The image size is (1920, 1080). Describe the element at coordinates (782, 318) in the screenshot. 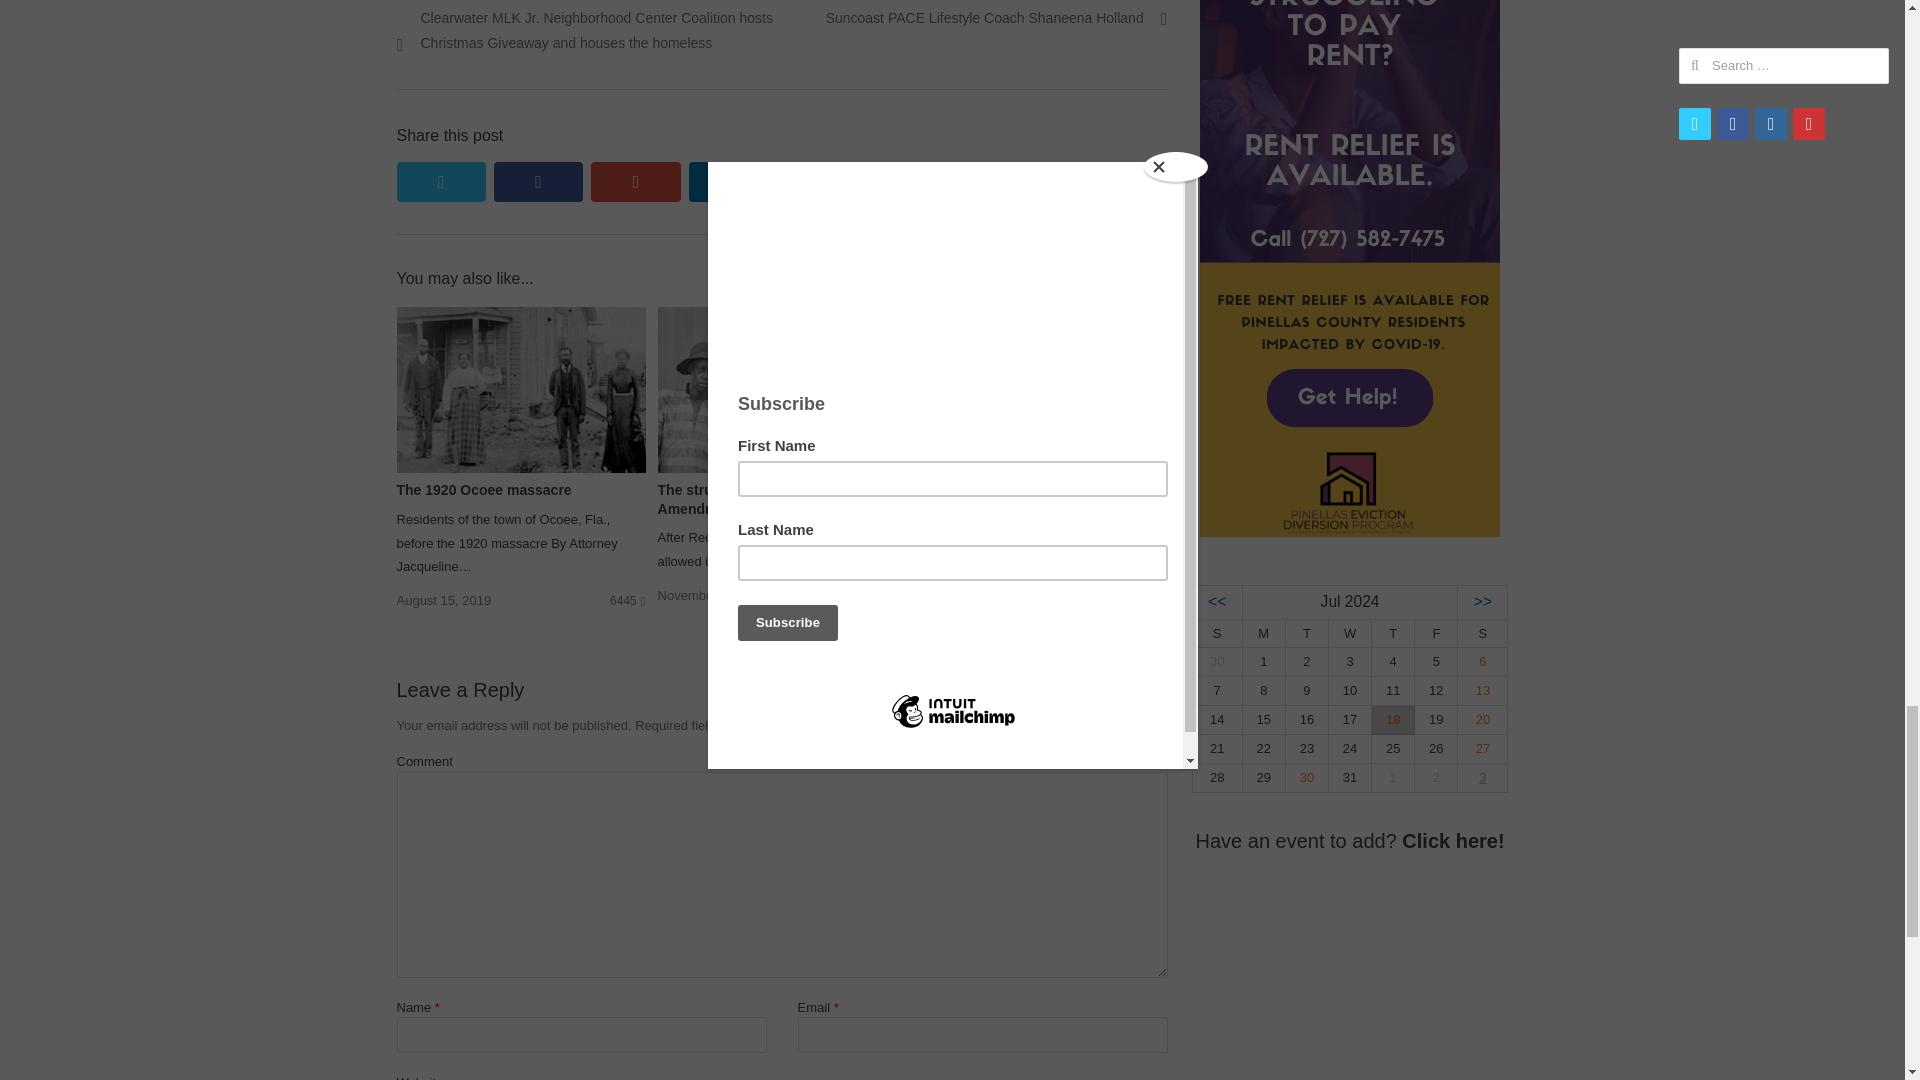

I see `The struggle for the Civil War Amendments` at that location.